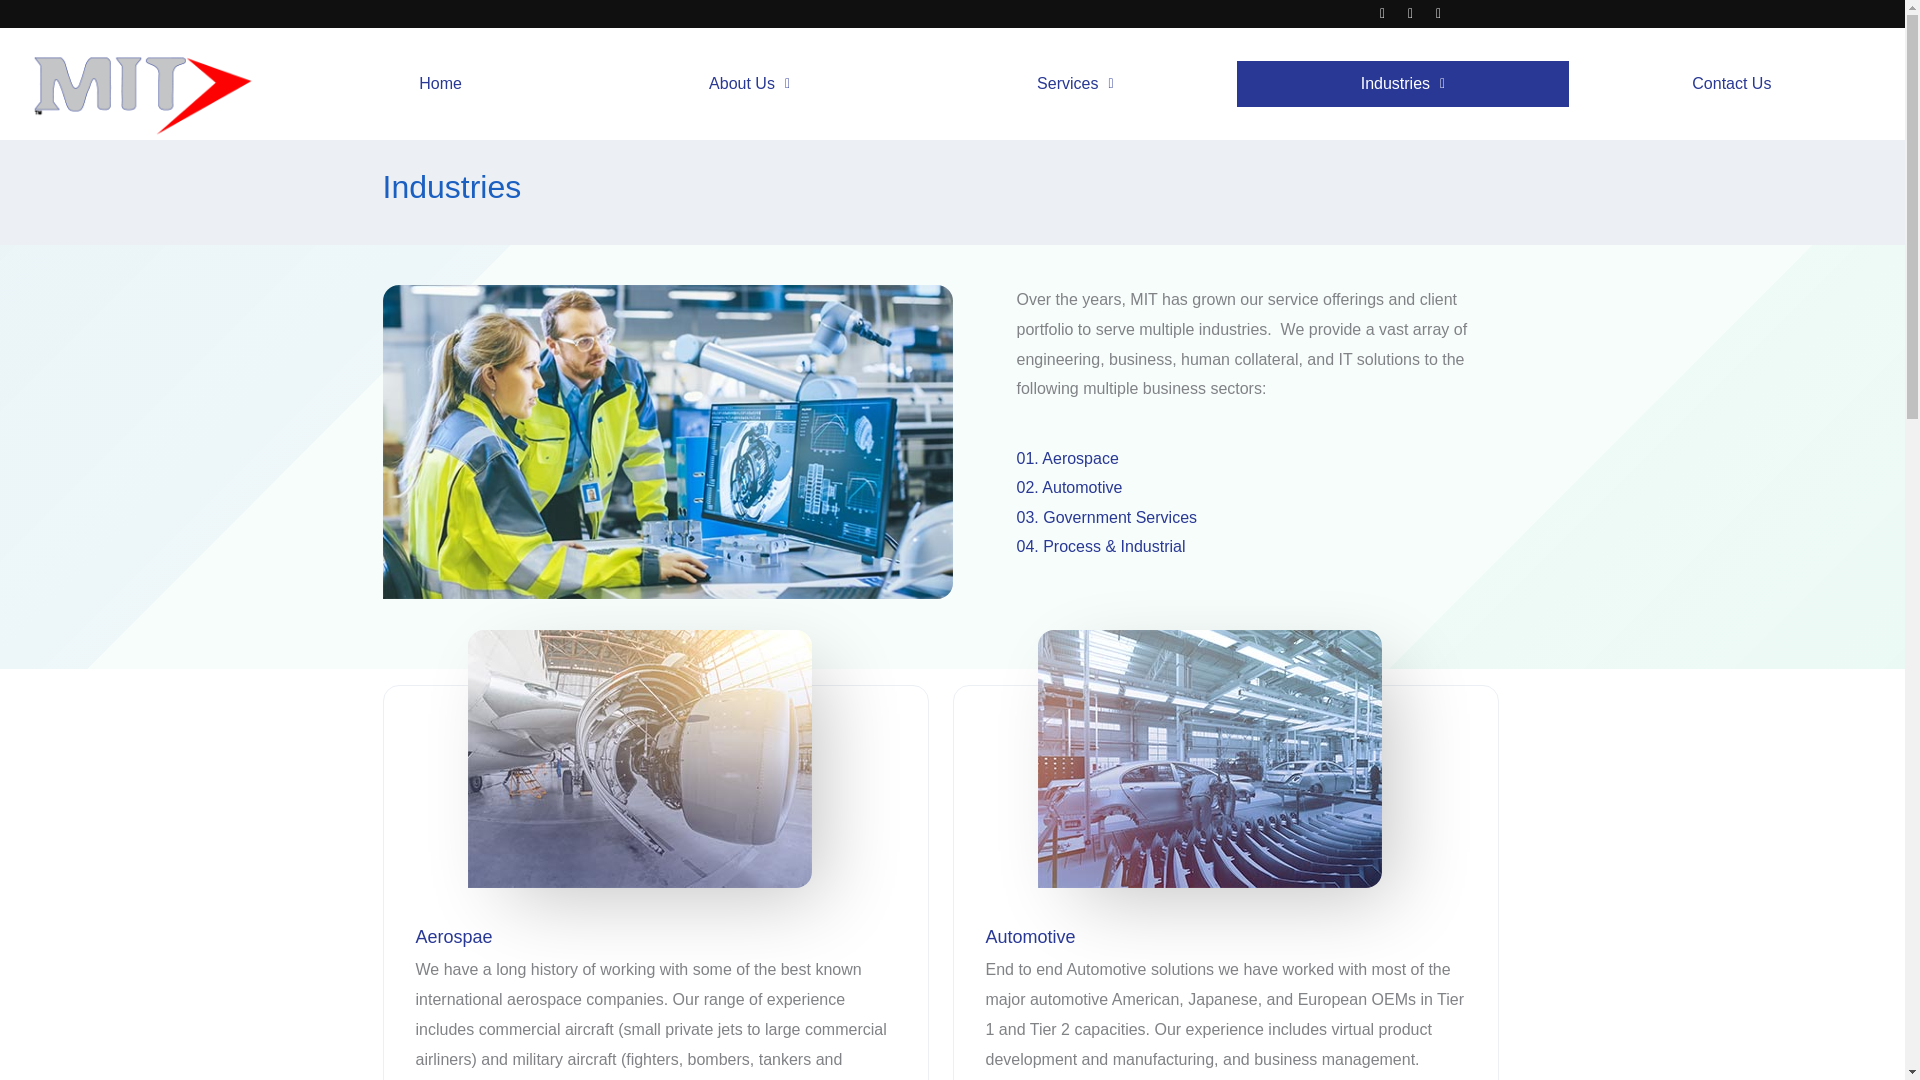 The width and height of the screenshot is (1920, 1080). I want to click on About Us, so click(749, 83).